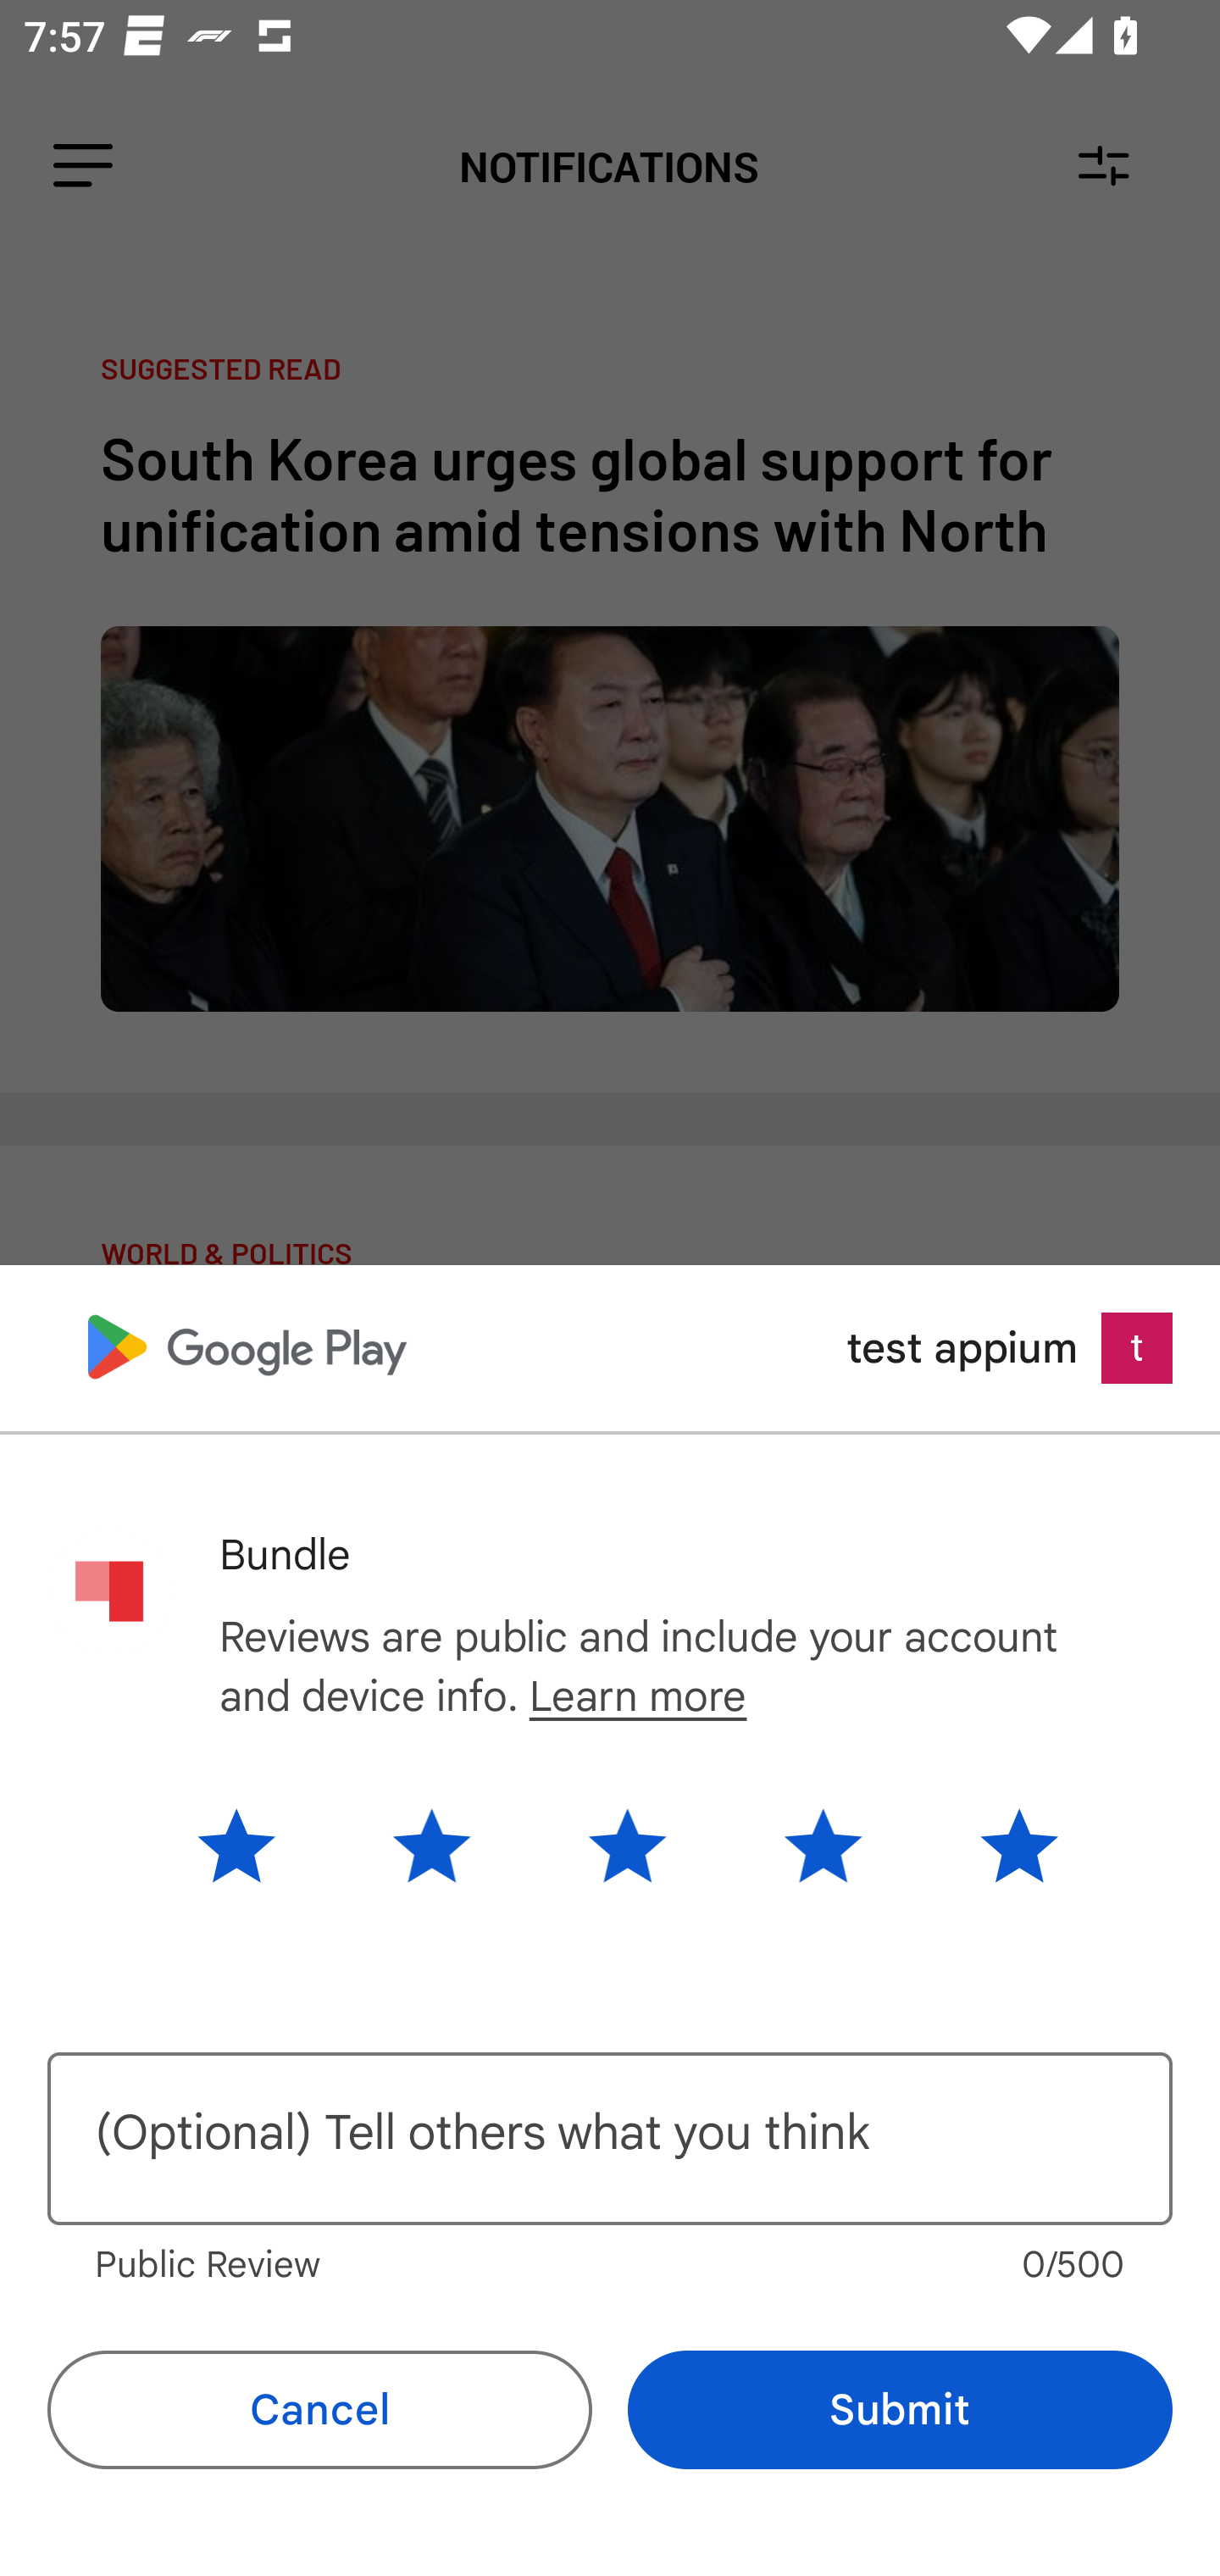 The height and width of the screenshot is (2576, 1220). What do you see at coordinates (993, 1846) in the screenshot?
I see `Fifth star selected` at bounding box center [993, 1846].